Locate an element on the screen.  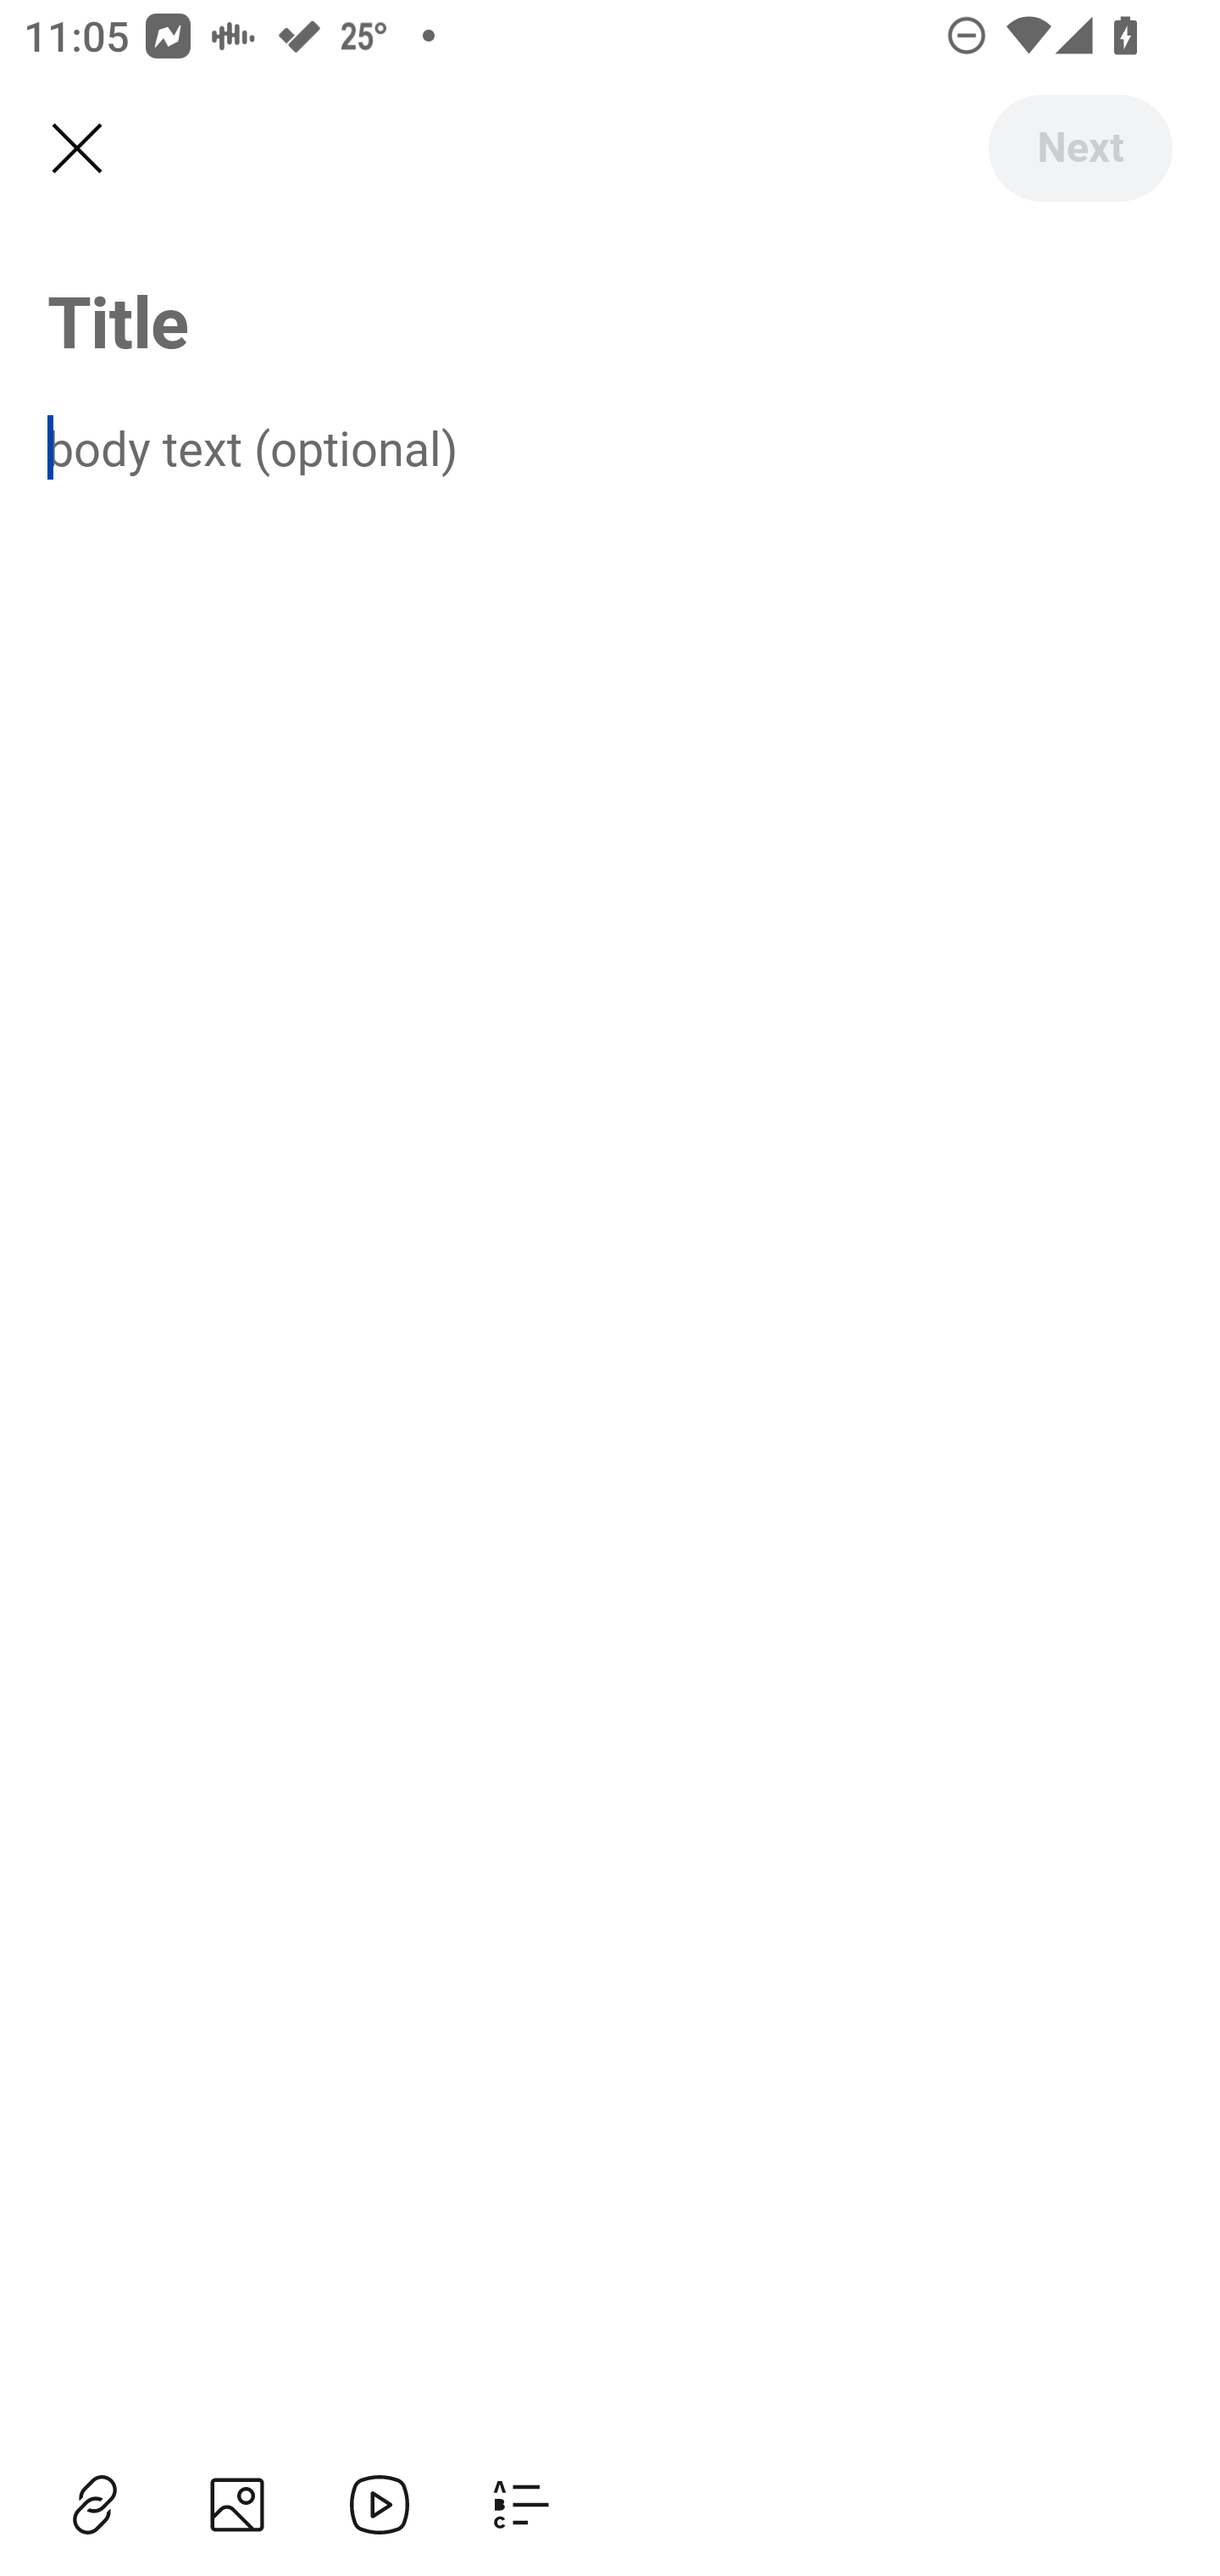
Post title is located at coordinates (610, 320).